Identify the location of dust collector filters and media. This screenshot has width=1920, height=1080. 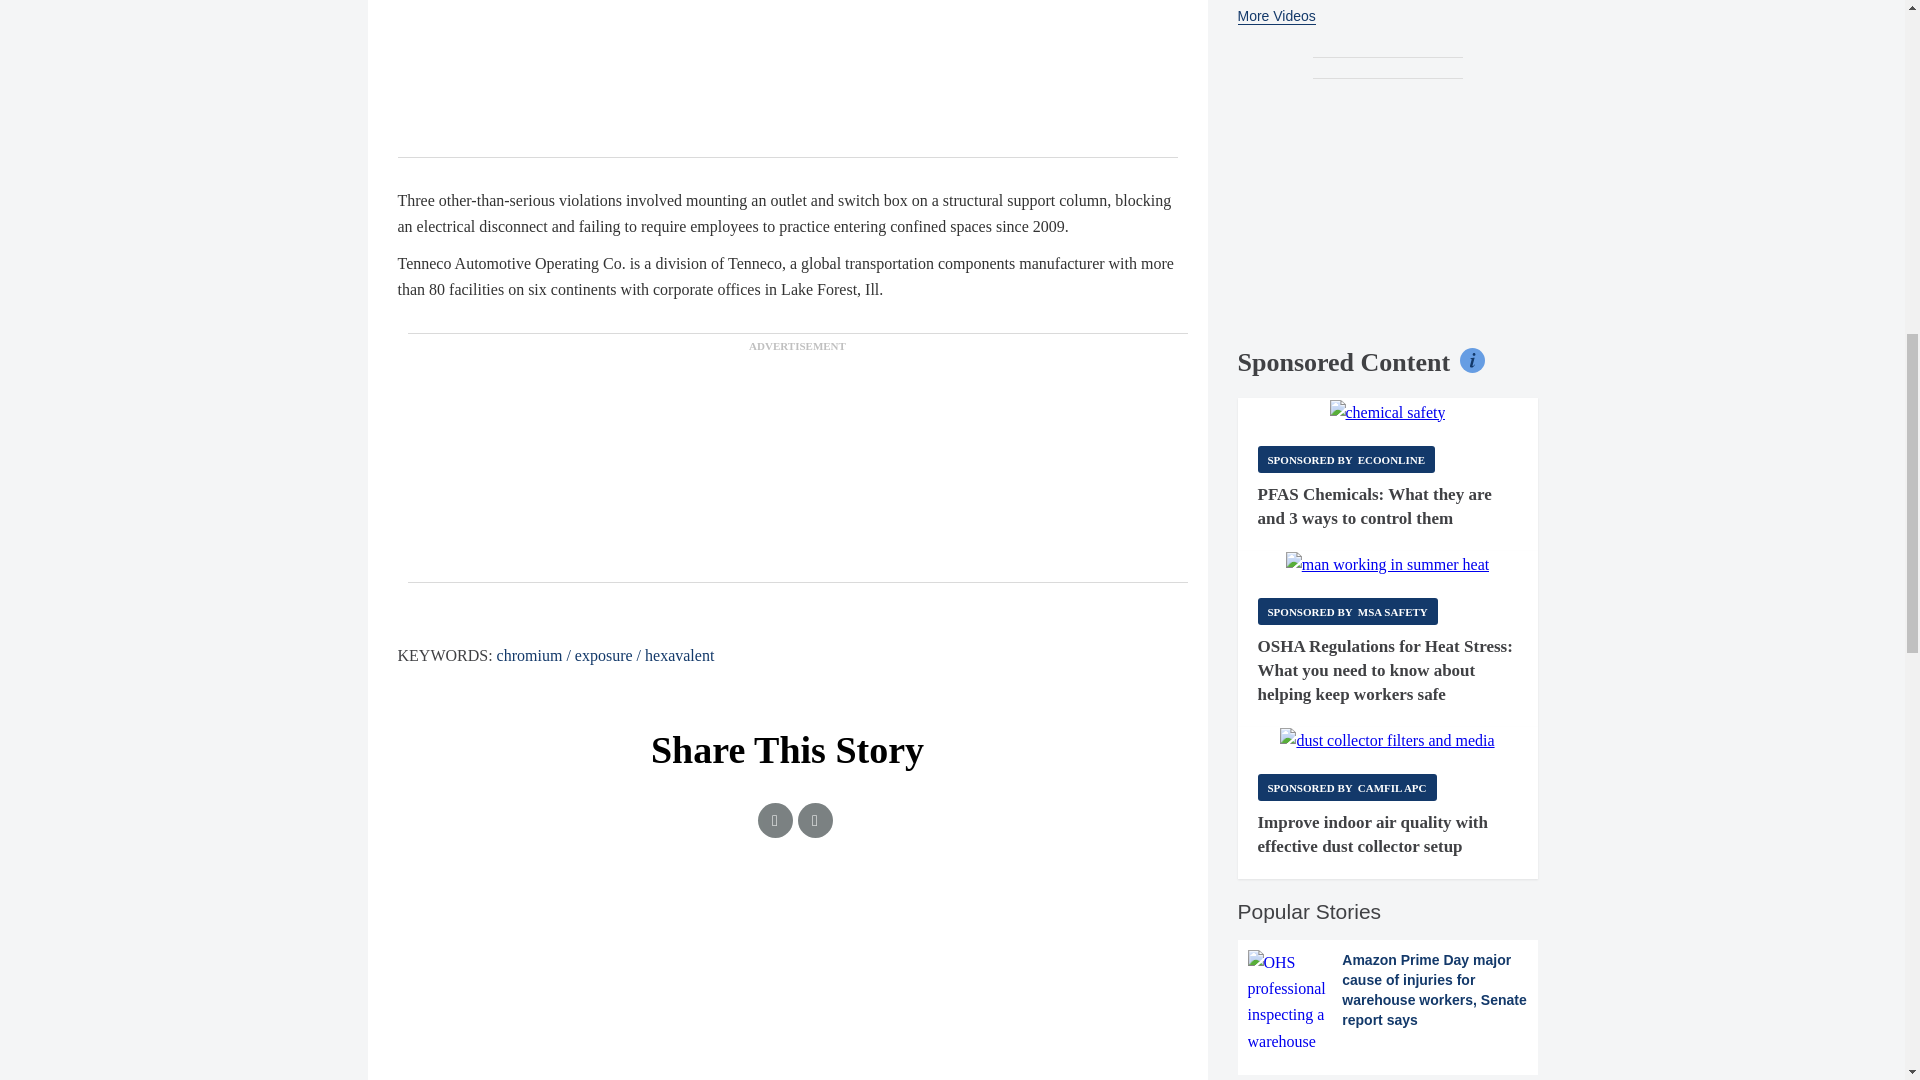
(1386, 740).